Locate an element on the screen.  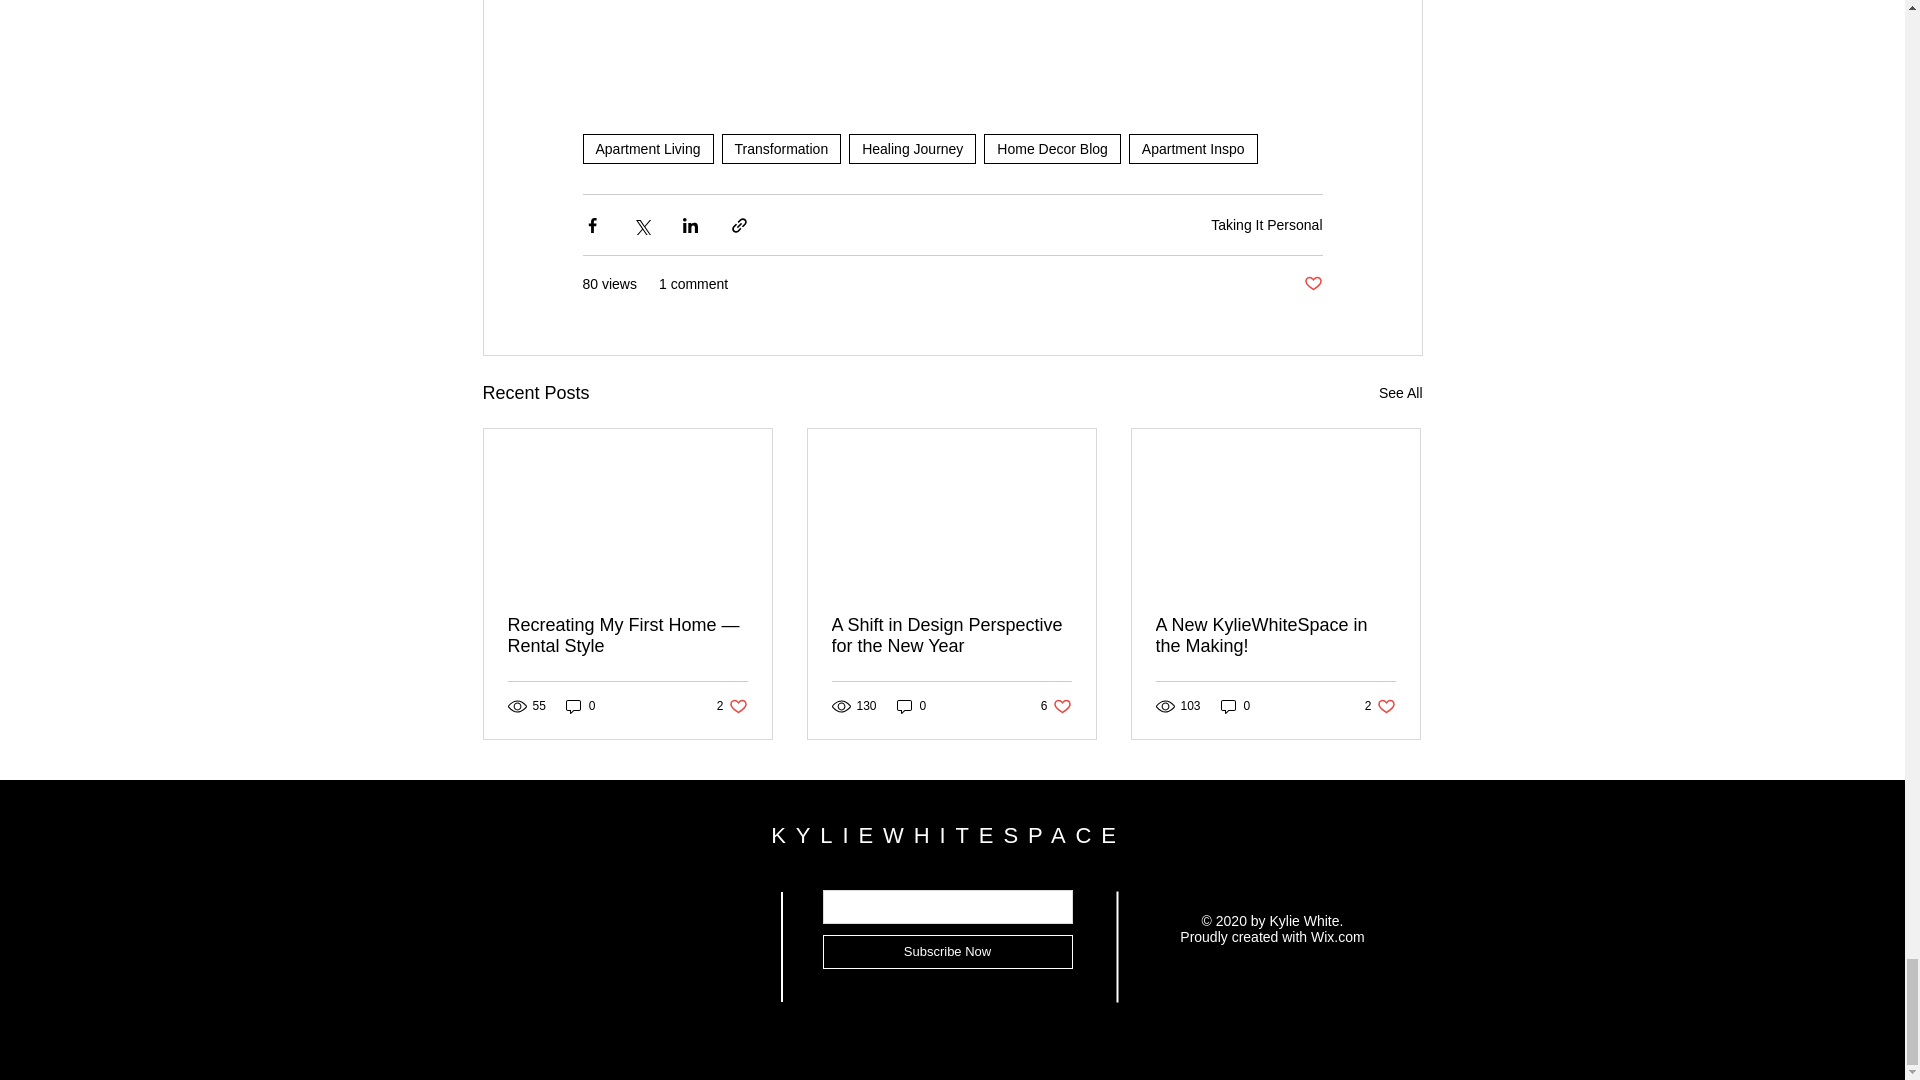
Post not marked as liked is located at coordinates (1192, 148).